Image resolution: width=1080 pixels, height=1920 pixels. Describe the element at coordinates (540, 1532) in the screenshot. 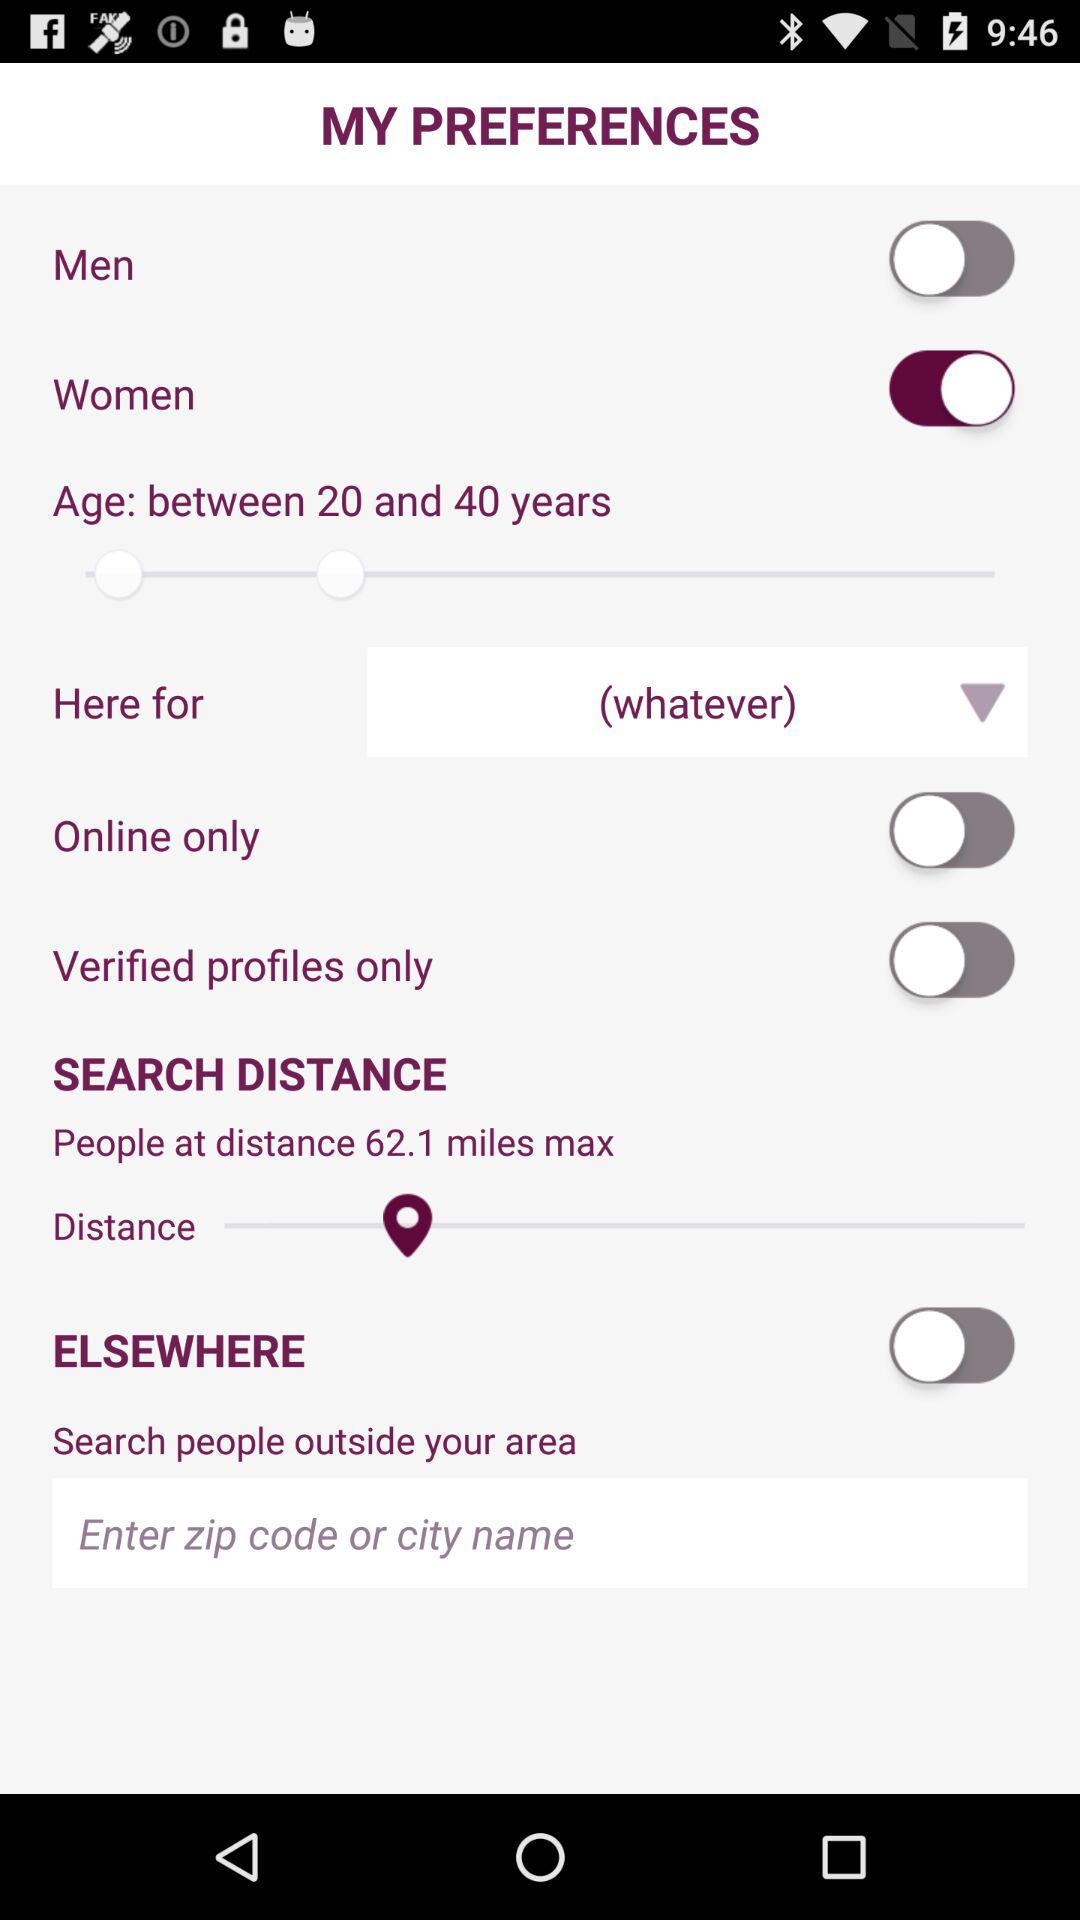

I see `type in zip code or city name` at that location.